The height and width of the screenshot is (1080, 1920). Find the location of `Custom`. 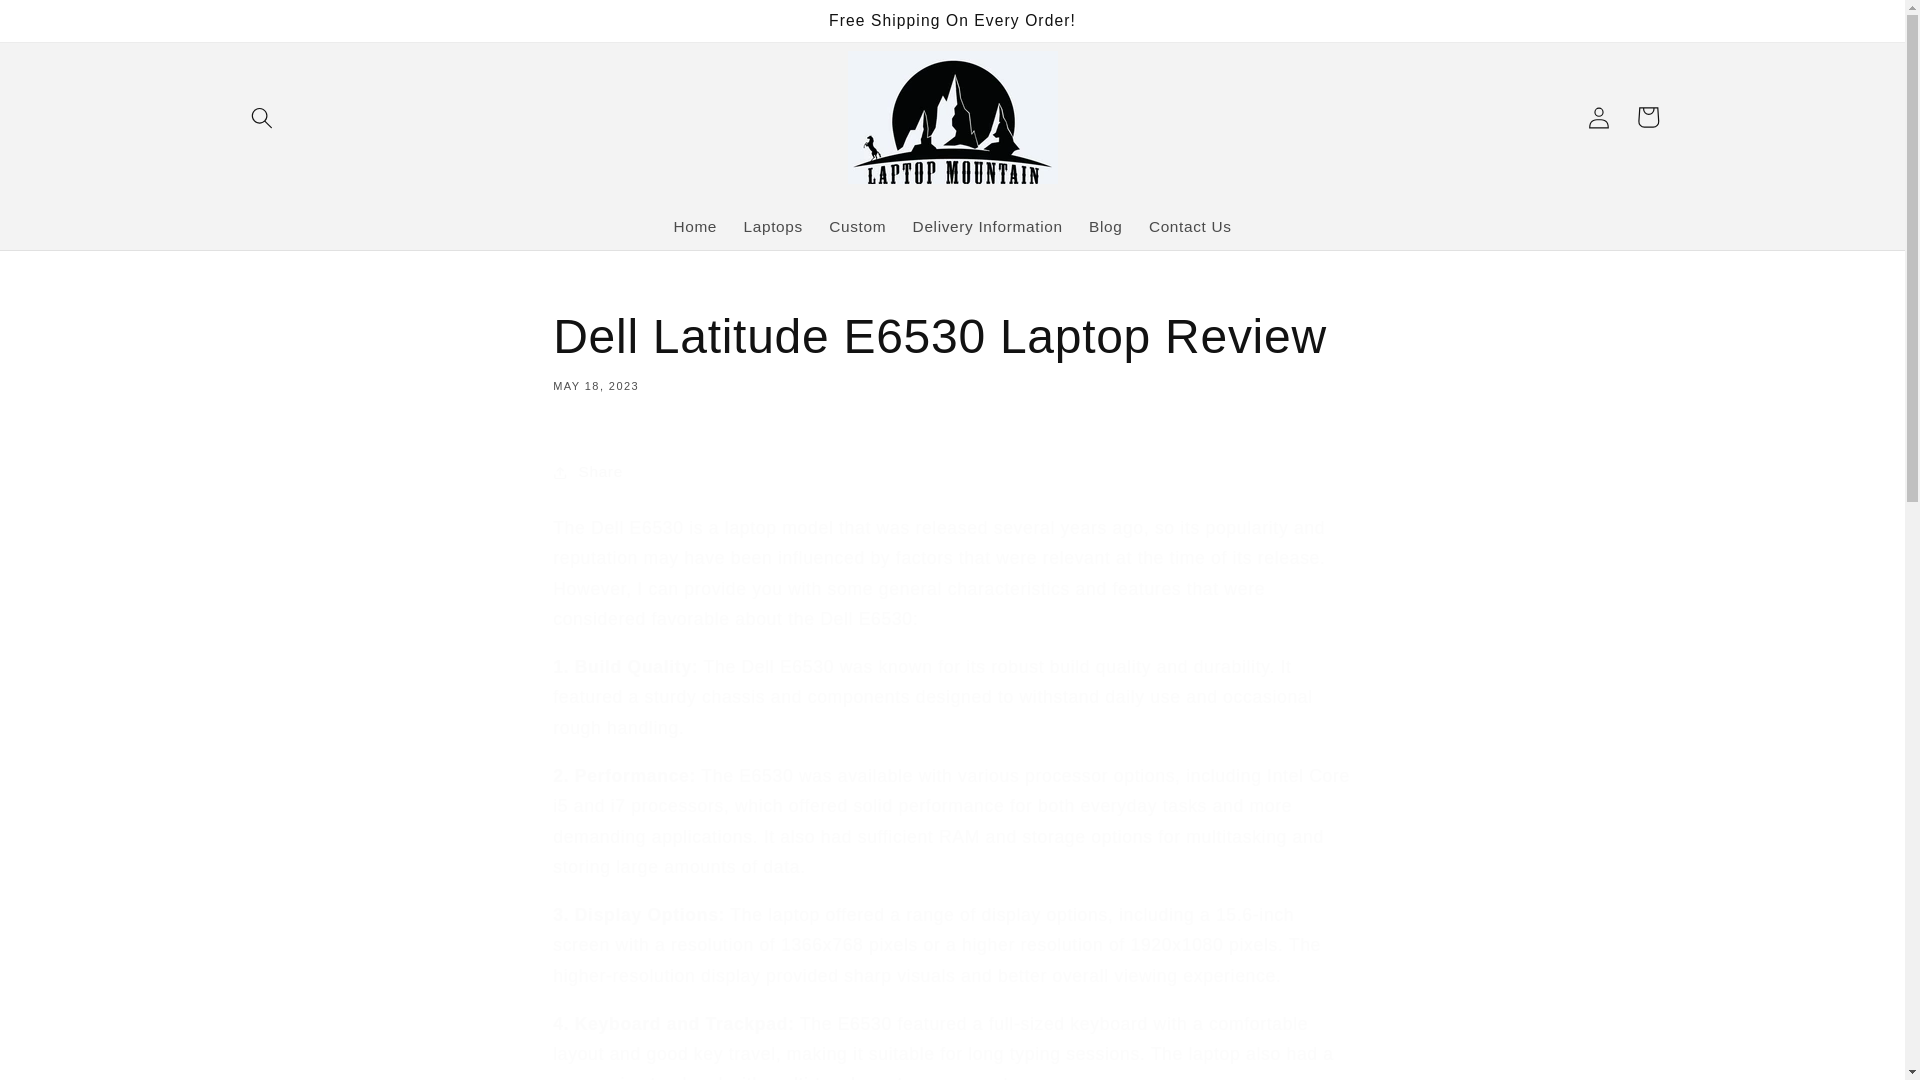

Custom is located at coordinates (857, 226).